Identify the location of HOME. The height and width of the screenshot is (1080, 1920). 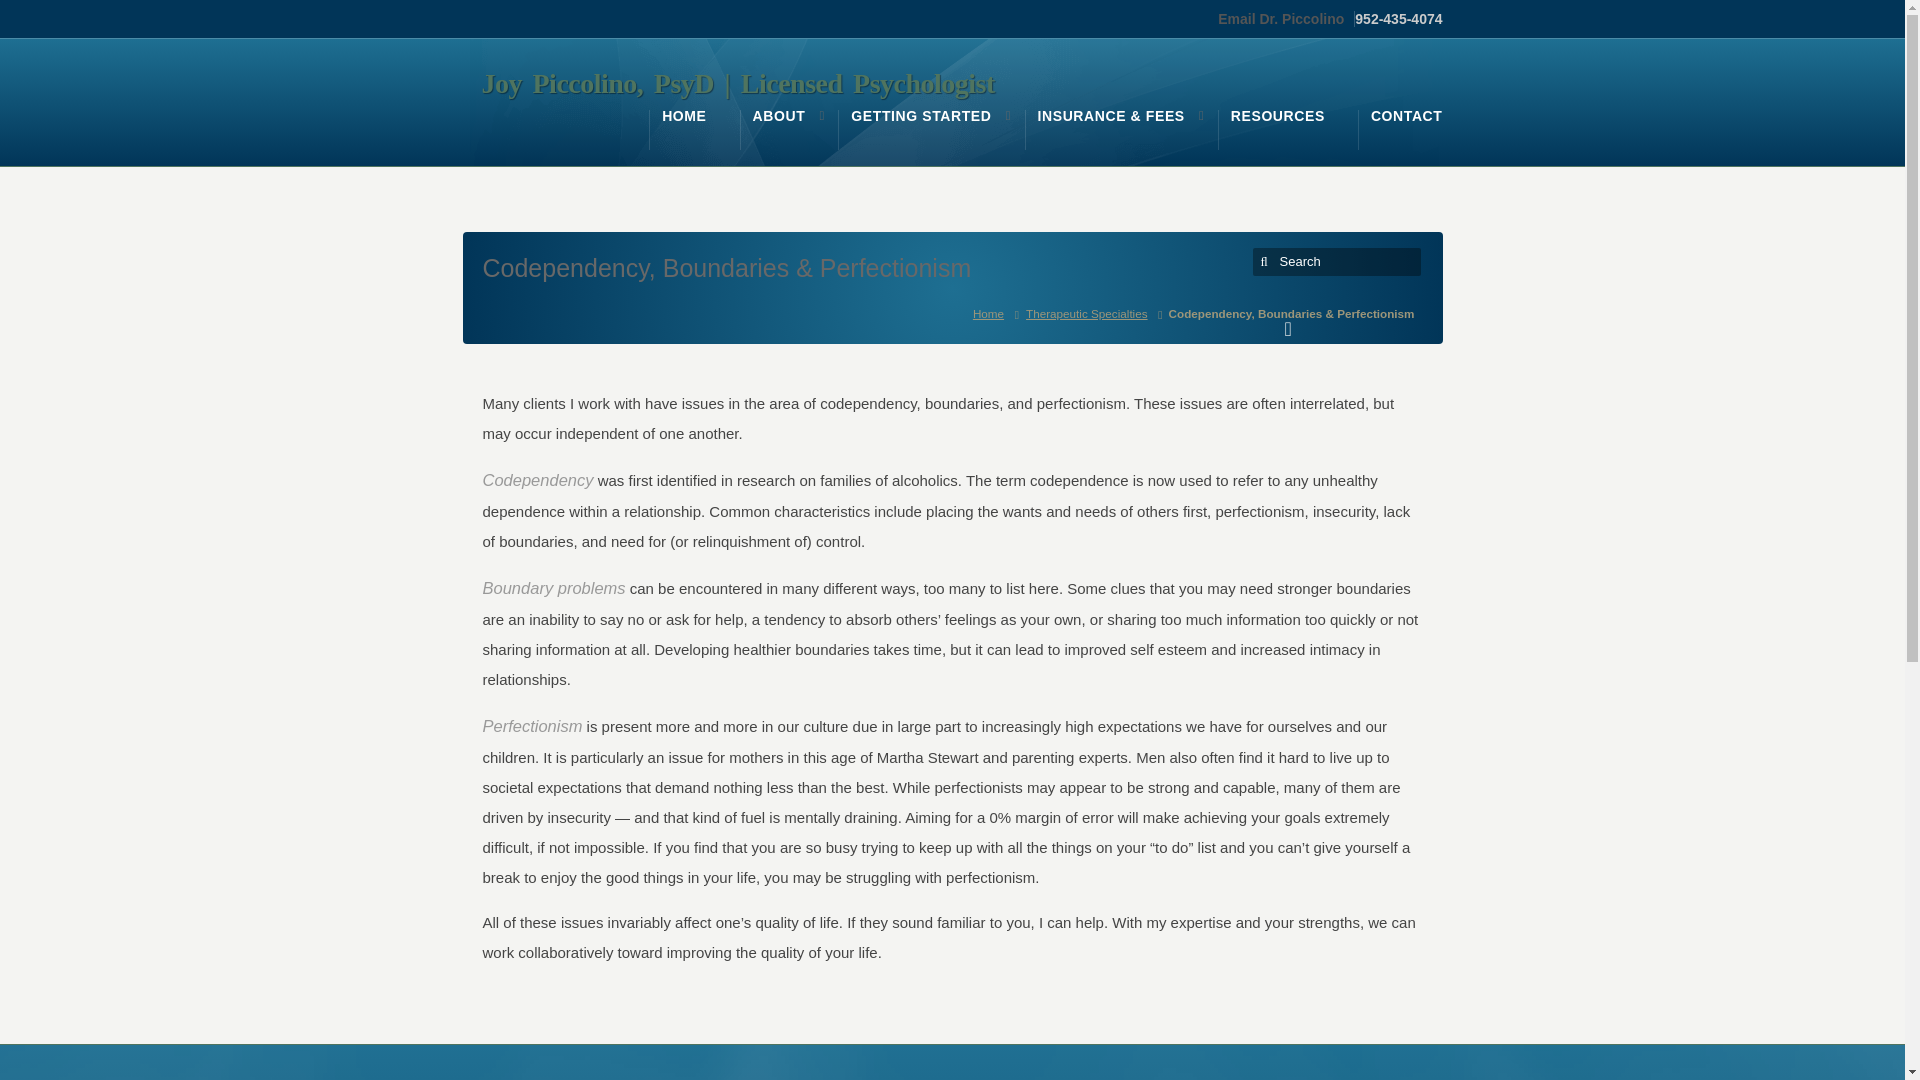
(684, 116).